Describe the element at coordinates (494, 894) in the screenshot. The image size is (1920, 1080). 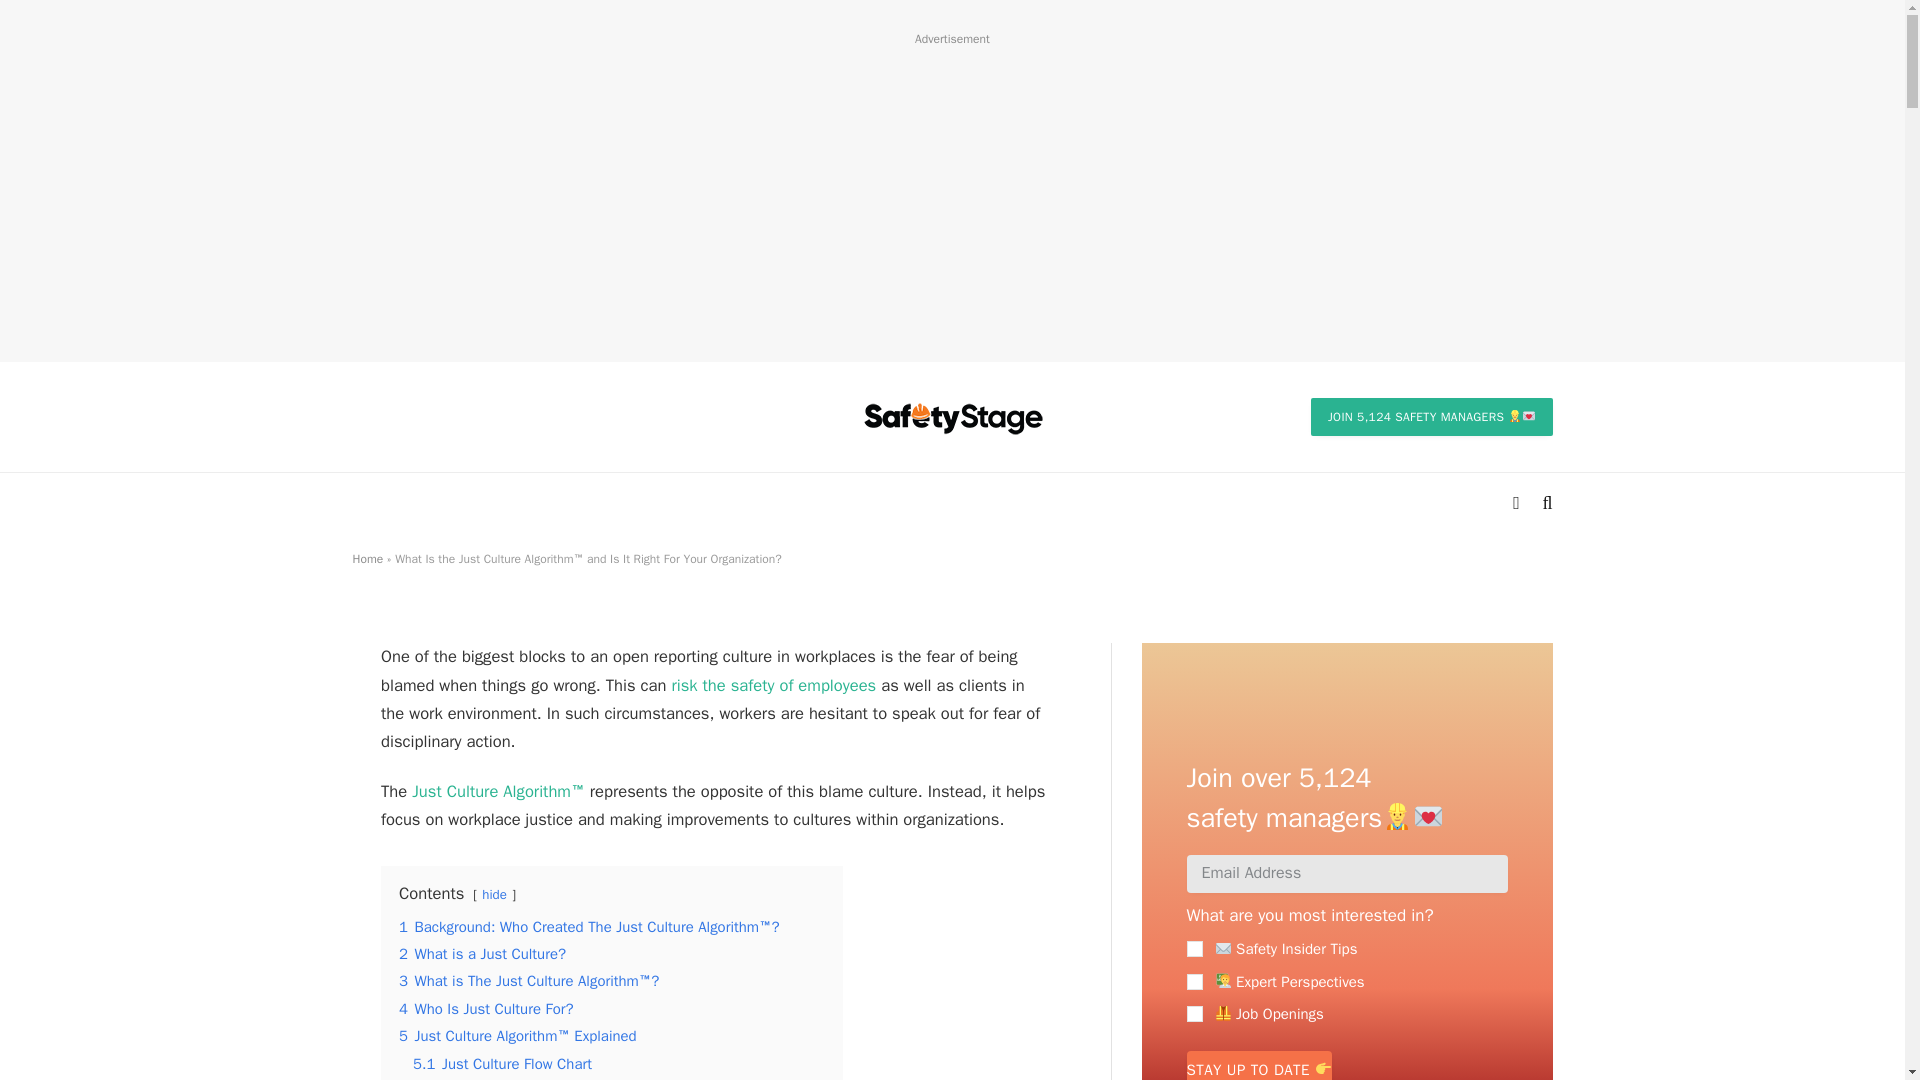
I see `hide` at that location.